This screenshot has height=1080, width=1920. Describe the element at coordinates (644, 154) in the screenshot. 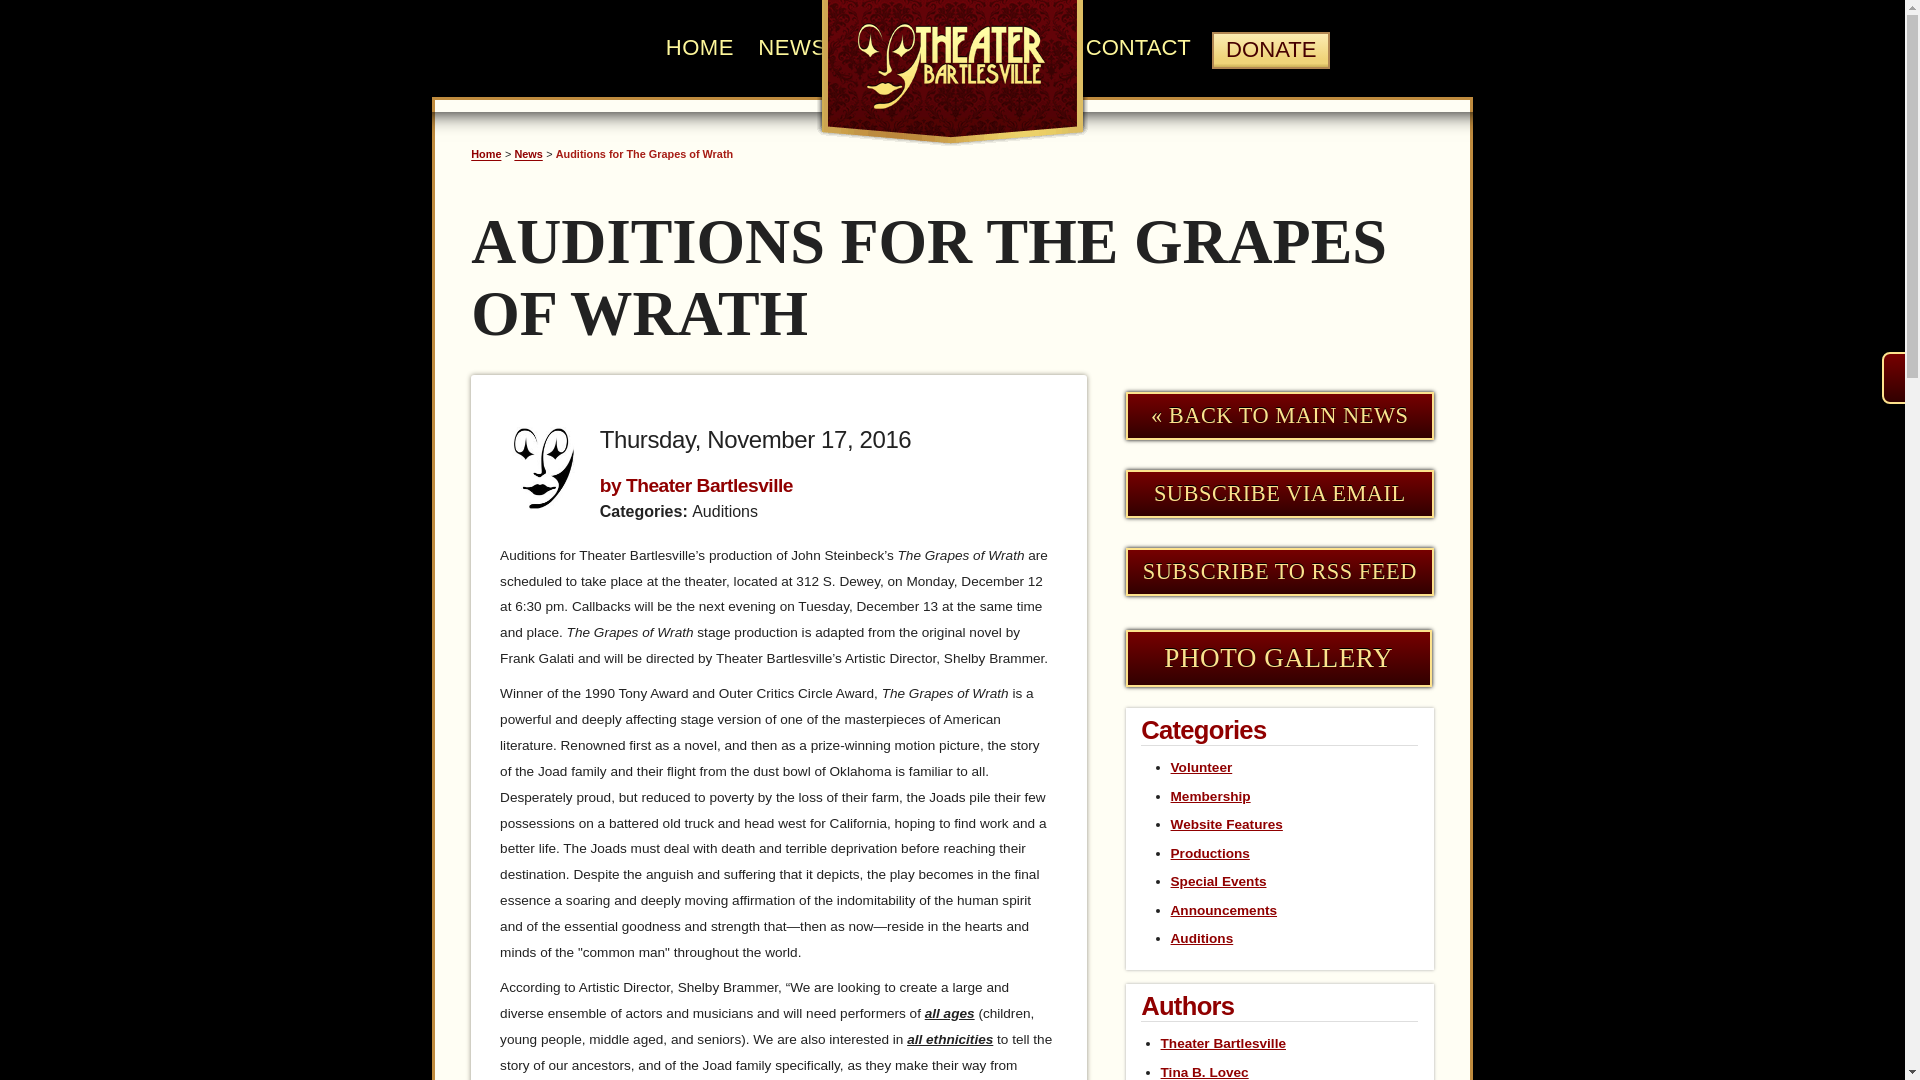

I see `Auditions for The Grapes of Wrath` at that location.